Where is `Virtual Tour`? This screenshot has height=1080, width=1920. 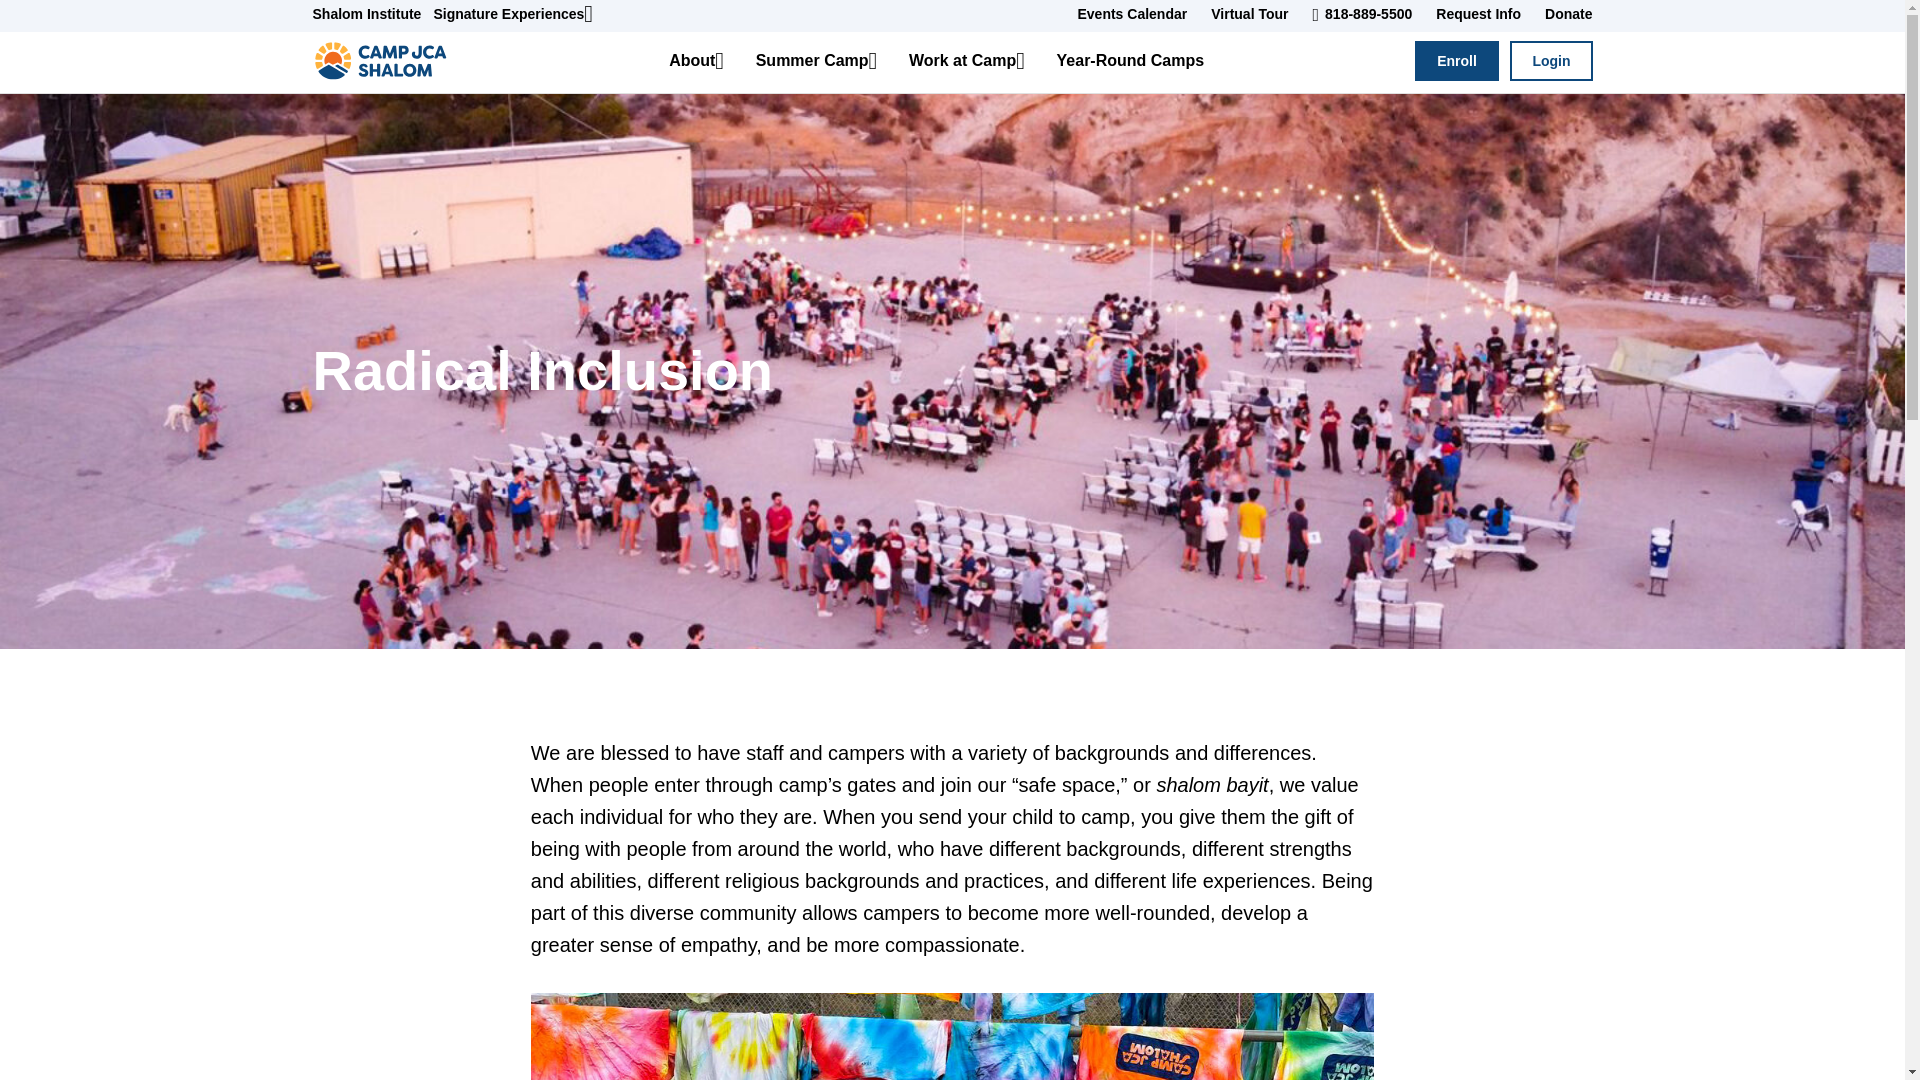 Virtual Tour is located at coordinates (1248, 14).